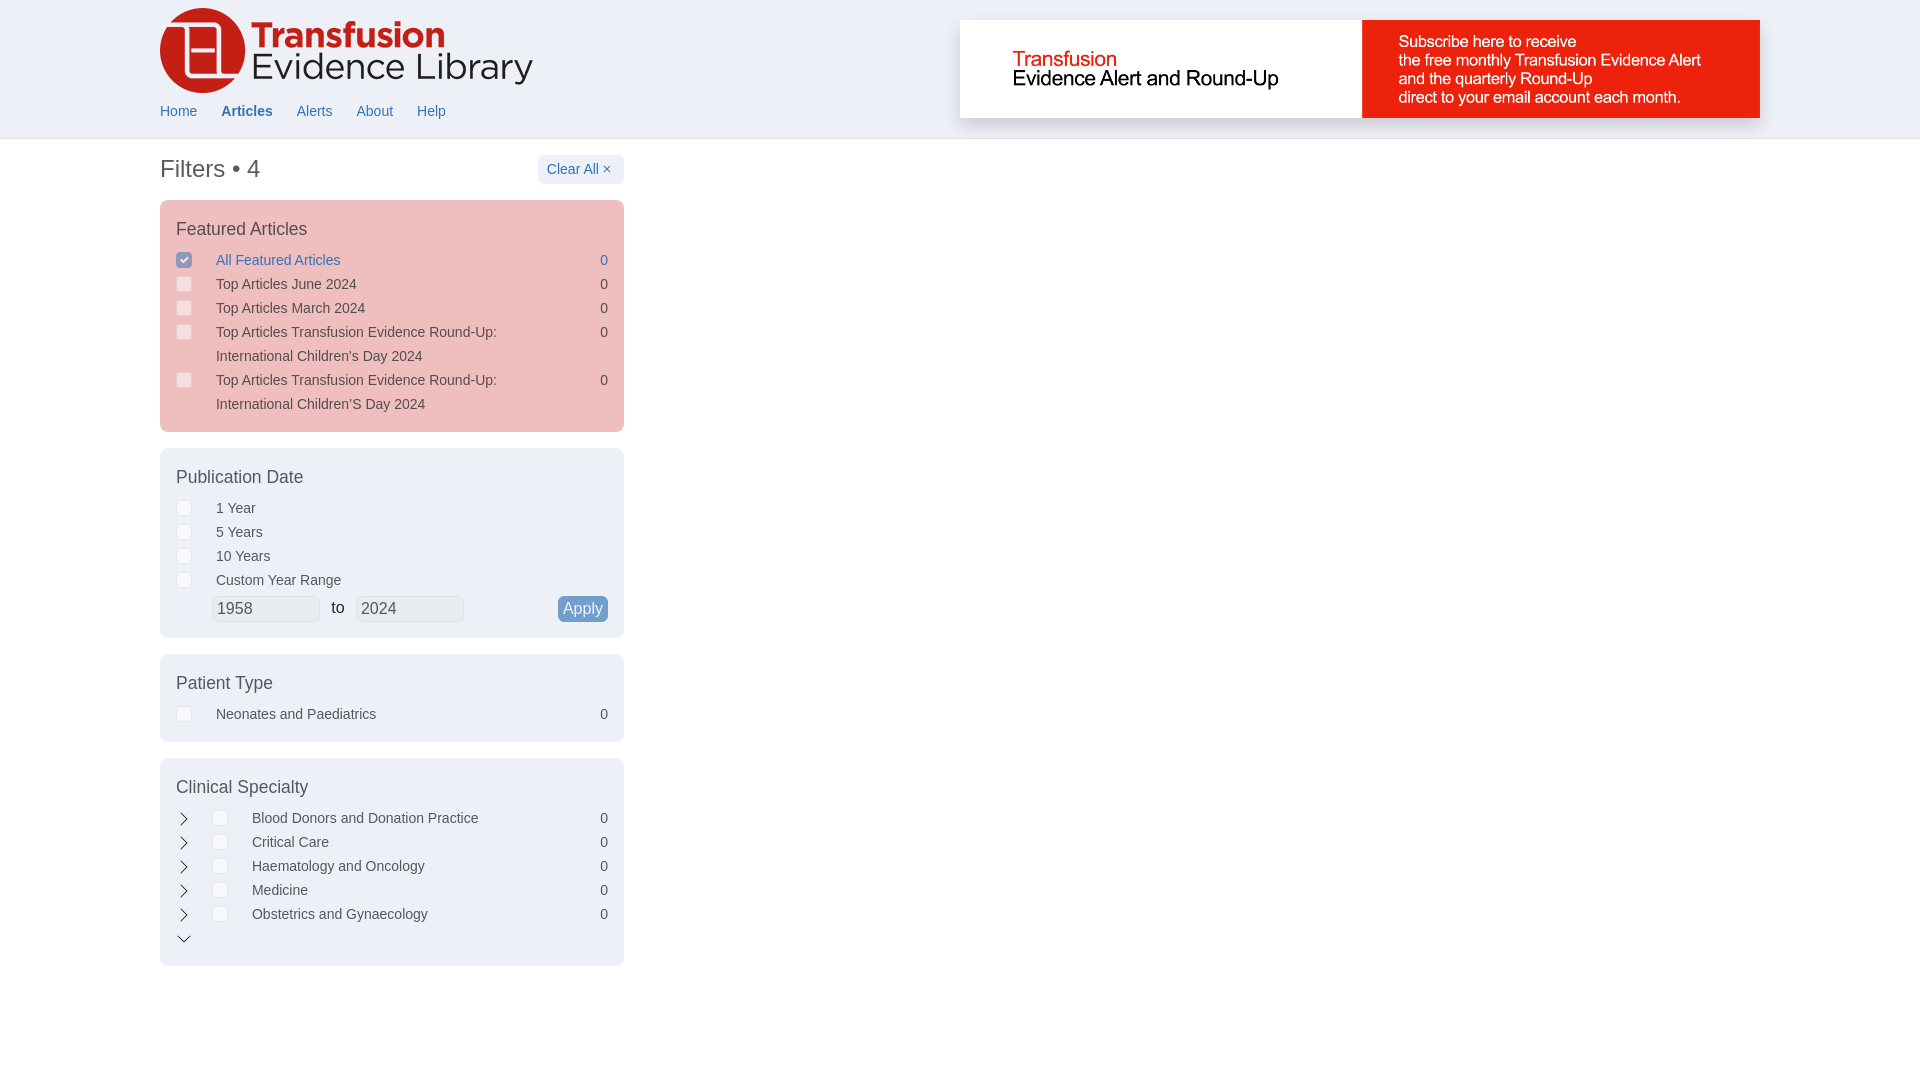 The width and height of the screenshot is (1920, 1080). What do you see at coordinates (246, 110) in the screenshot?
I see `Articles` at bounding box center [246, 110].